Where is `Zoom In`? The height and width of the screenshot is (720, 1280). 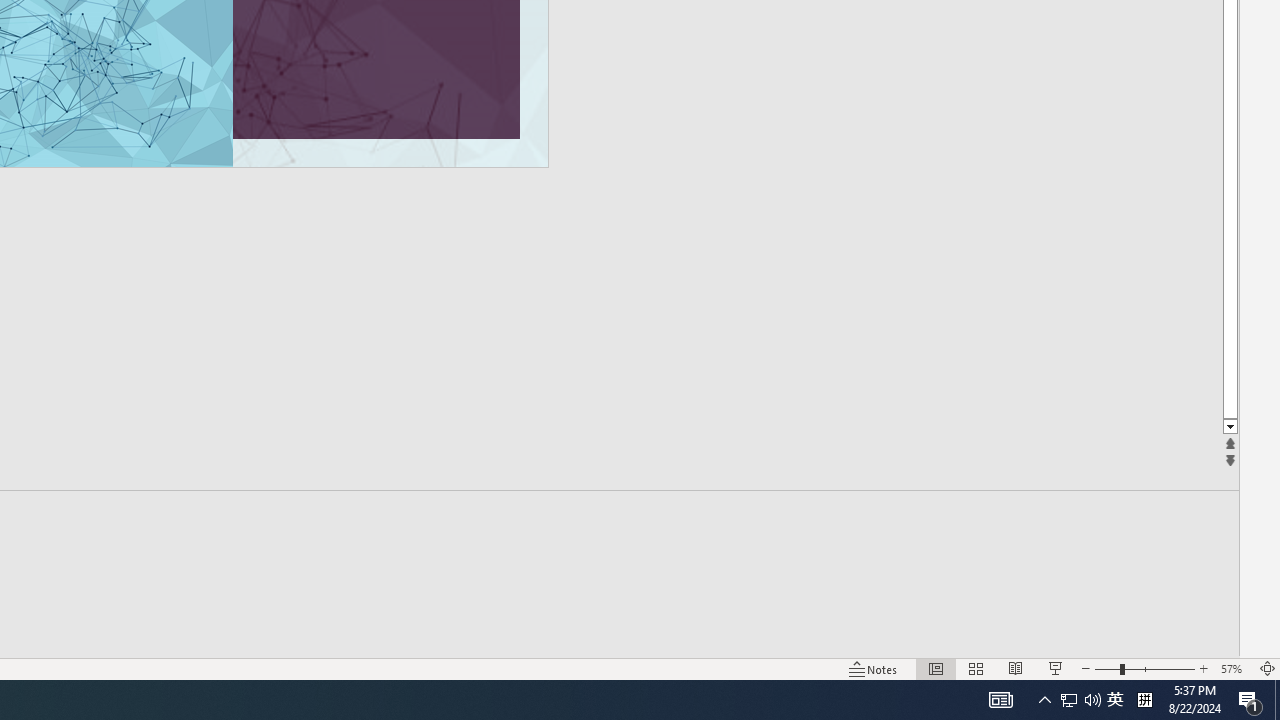 Zoom In is located at coordinates (1204, 668).